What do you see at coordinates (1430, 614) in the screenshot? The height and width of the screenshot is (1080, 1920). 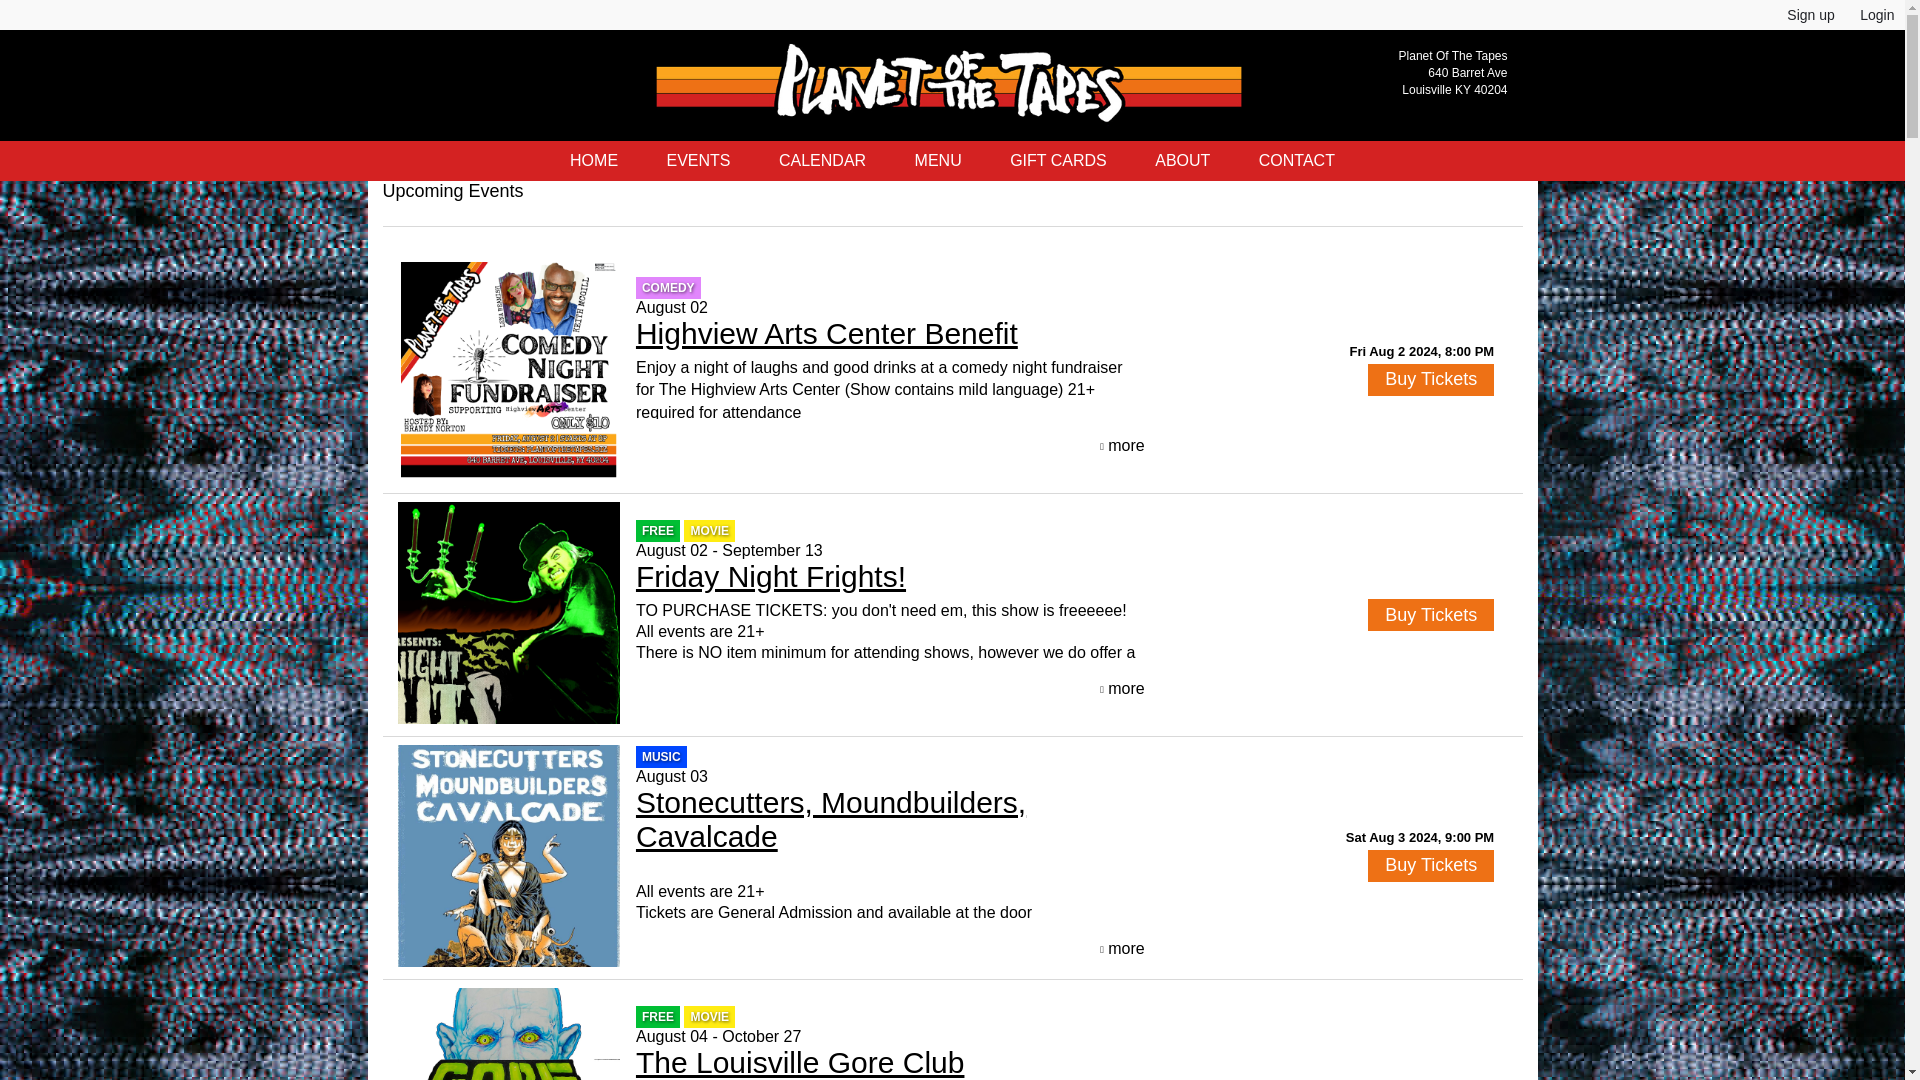 I see `Buy Tickets` at bounding box center [1430, 614].